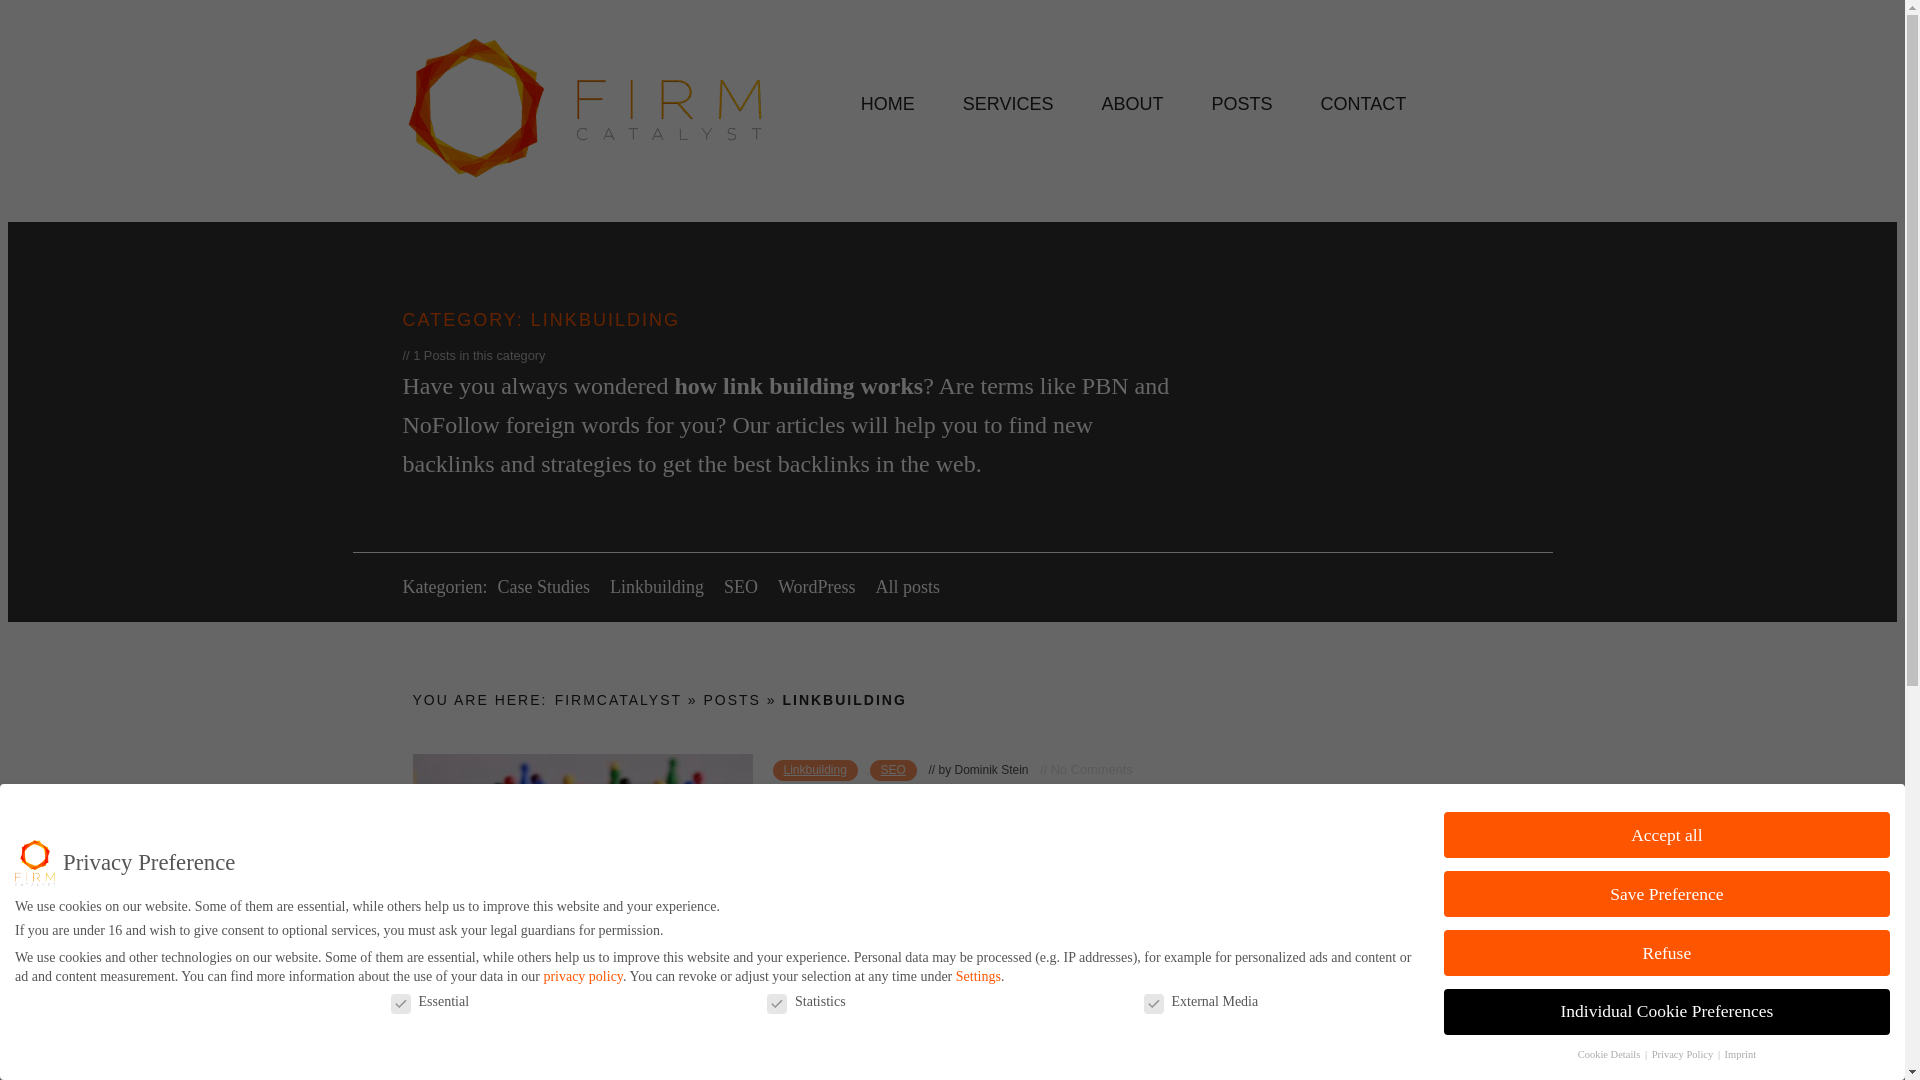 The image size is (1920, 1080). I want to click on SEO, so click(740, 586).